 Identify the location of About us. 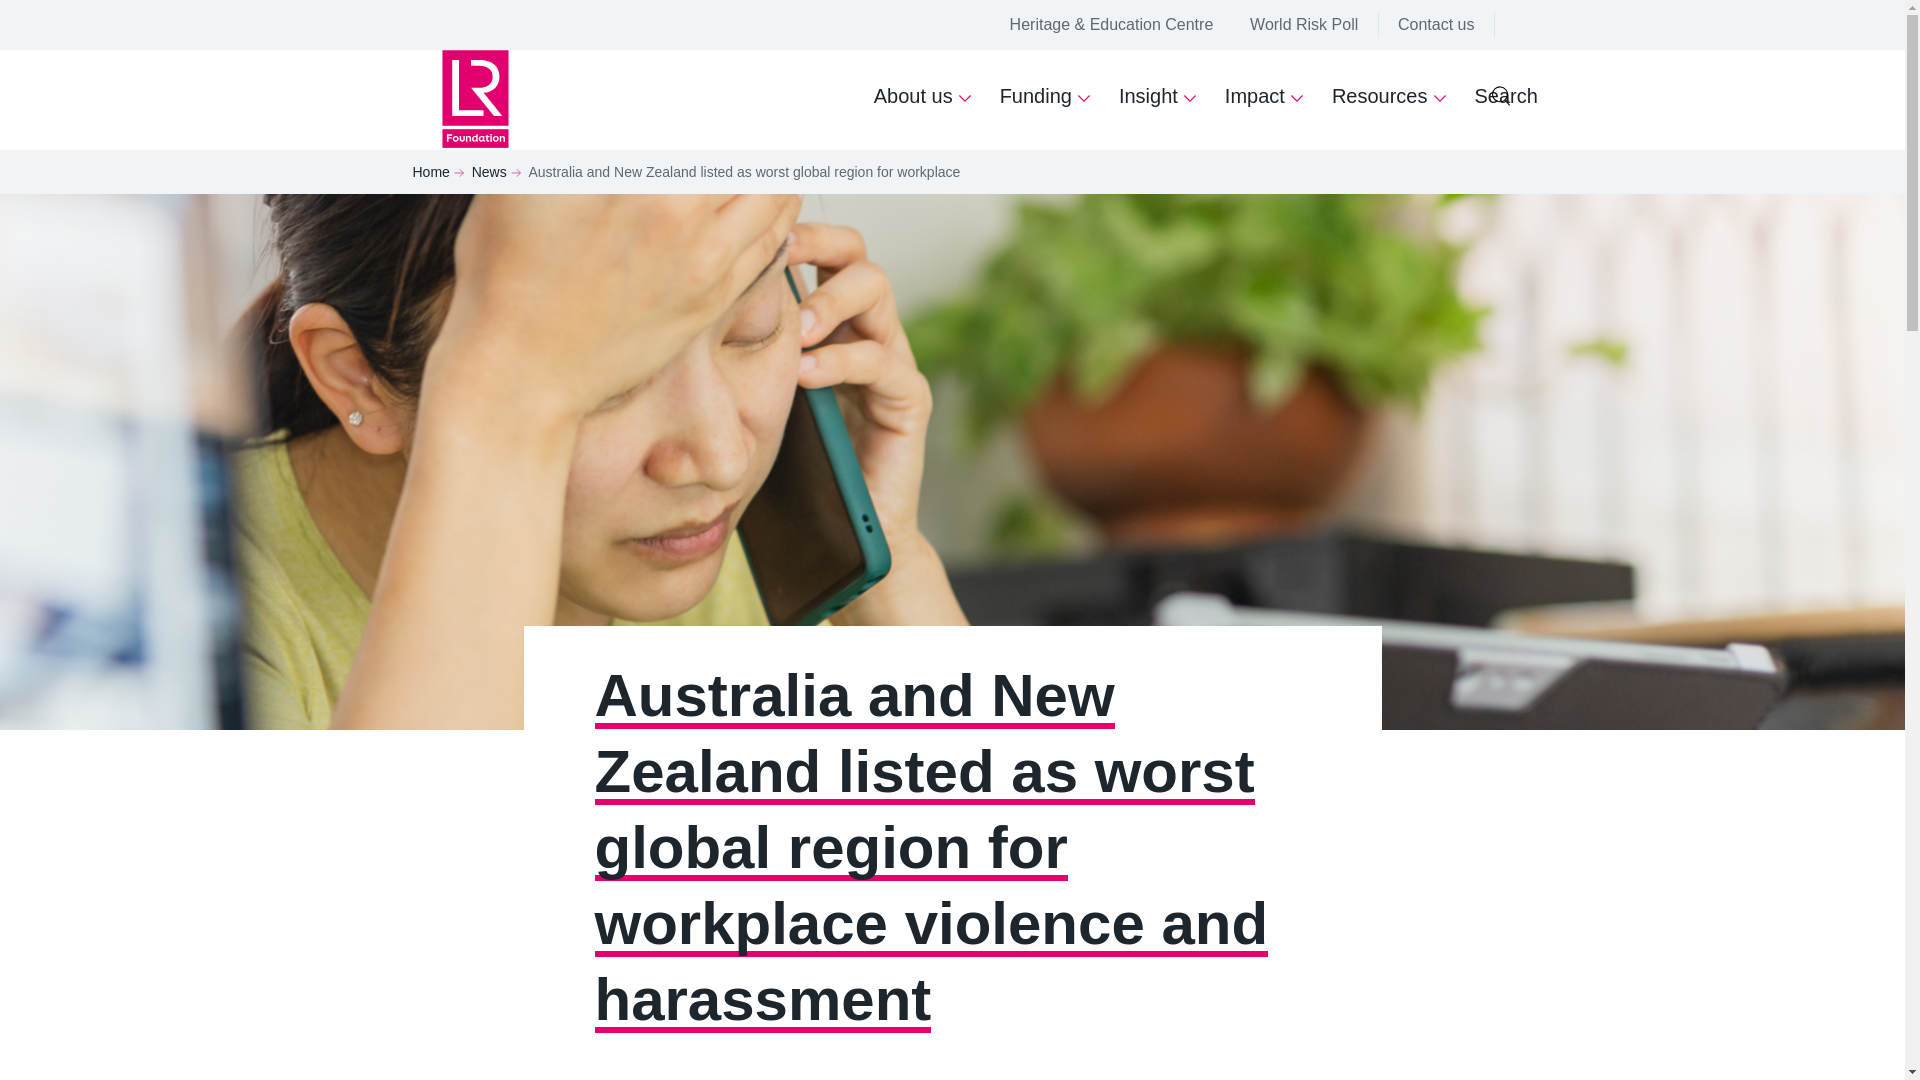
(1206, 794).